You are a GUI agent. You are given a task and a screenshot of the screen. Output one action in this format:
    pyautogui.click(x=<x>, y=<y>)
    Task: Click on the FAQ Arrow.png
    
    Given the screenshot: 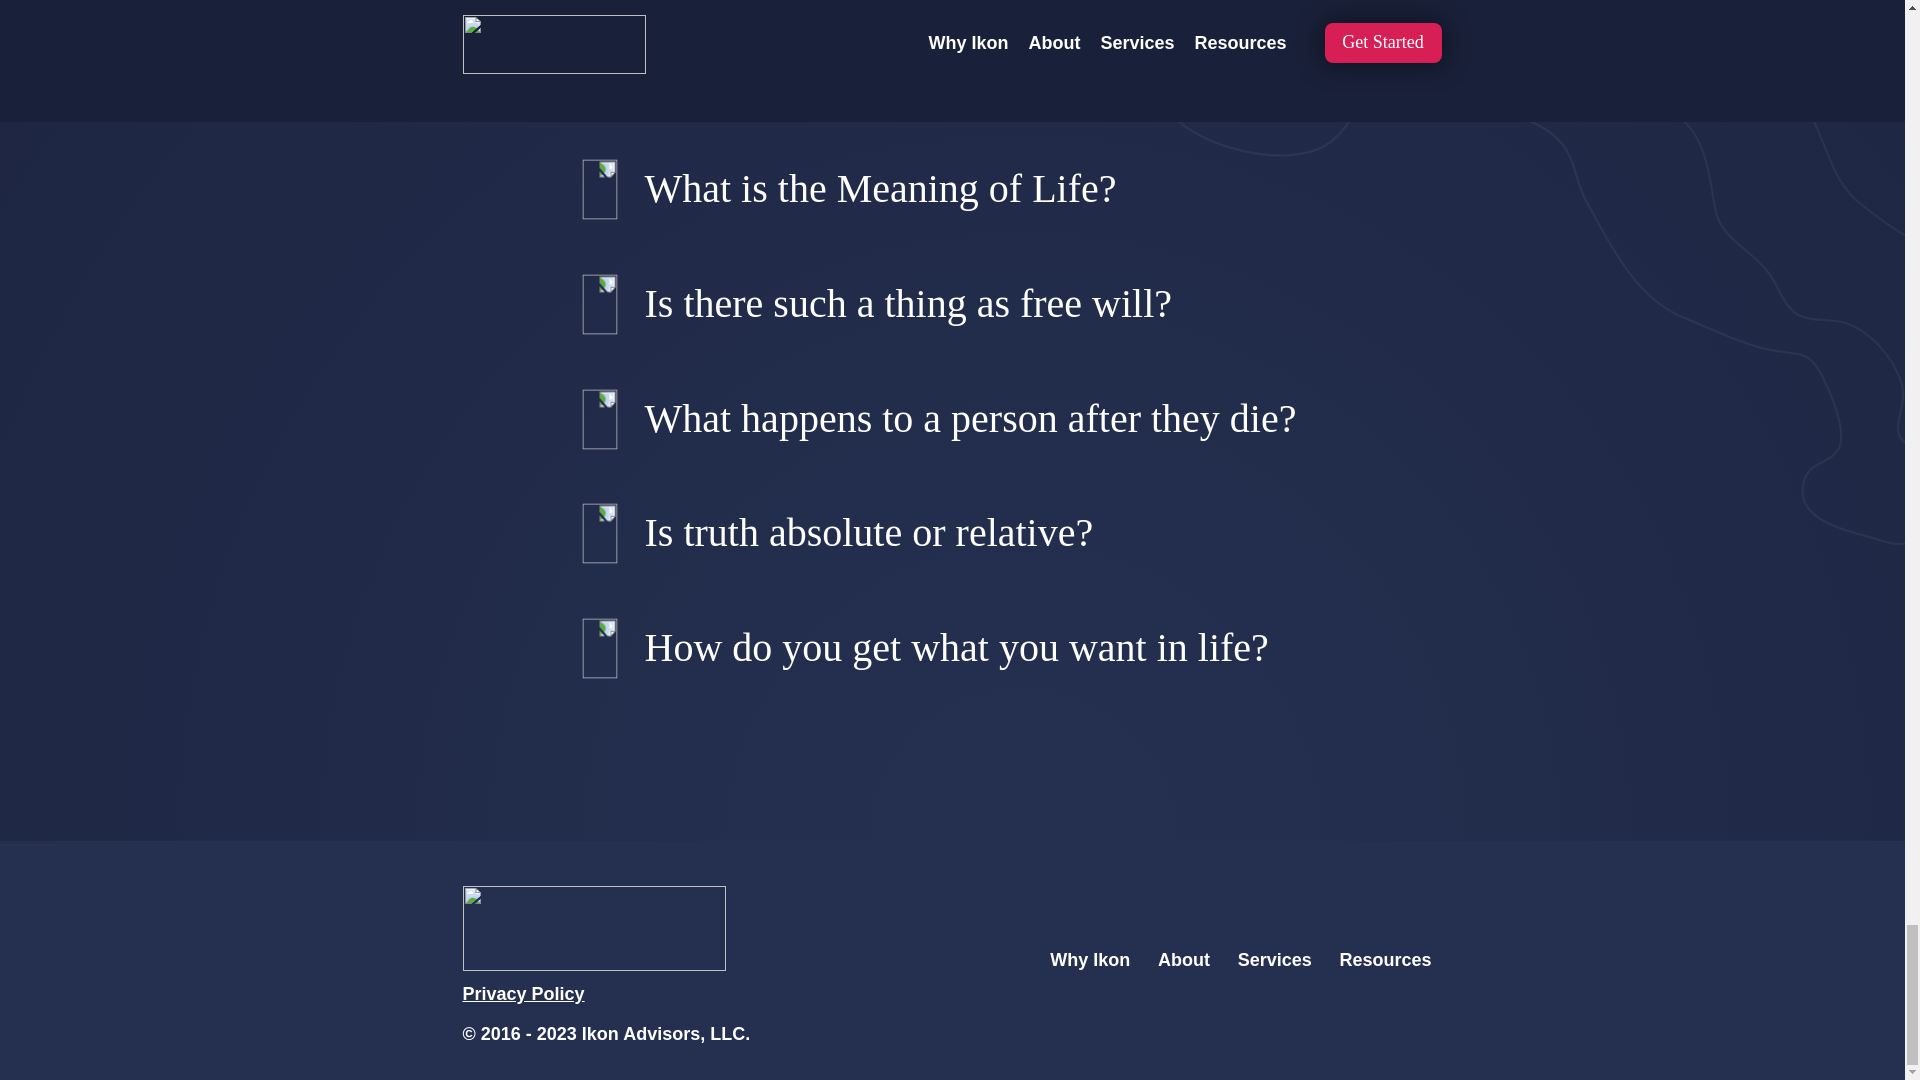 What is the action you would take?
    pyautogui.click(x=611, y=406)
    